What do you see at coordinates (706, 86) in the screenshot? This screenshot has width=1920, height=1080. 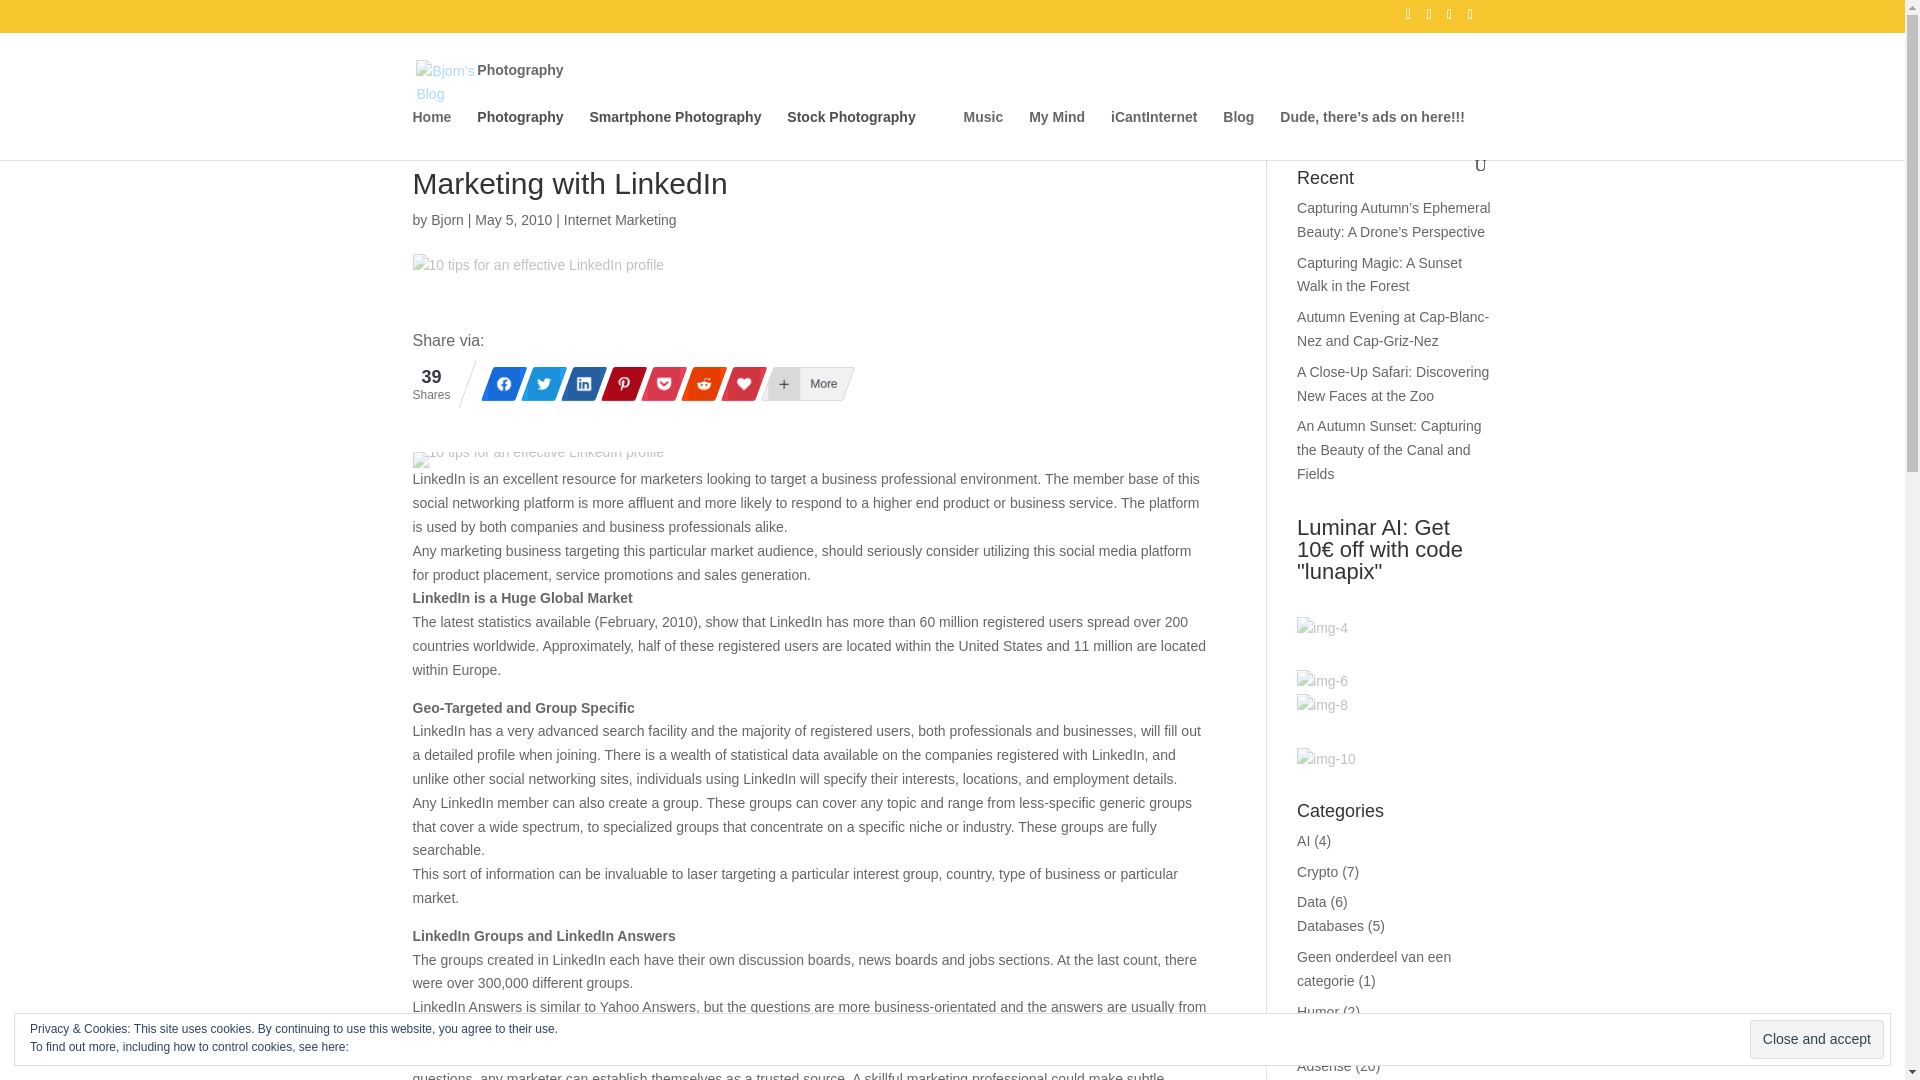 I see `Photography` at bounding box center [706, 86].